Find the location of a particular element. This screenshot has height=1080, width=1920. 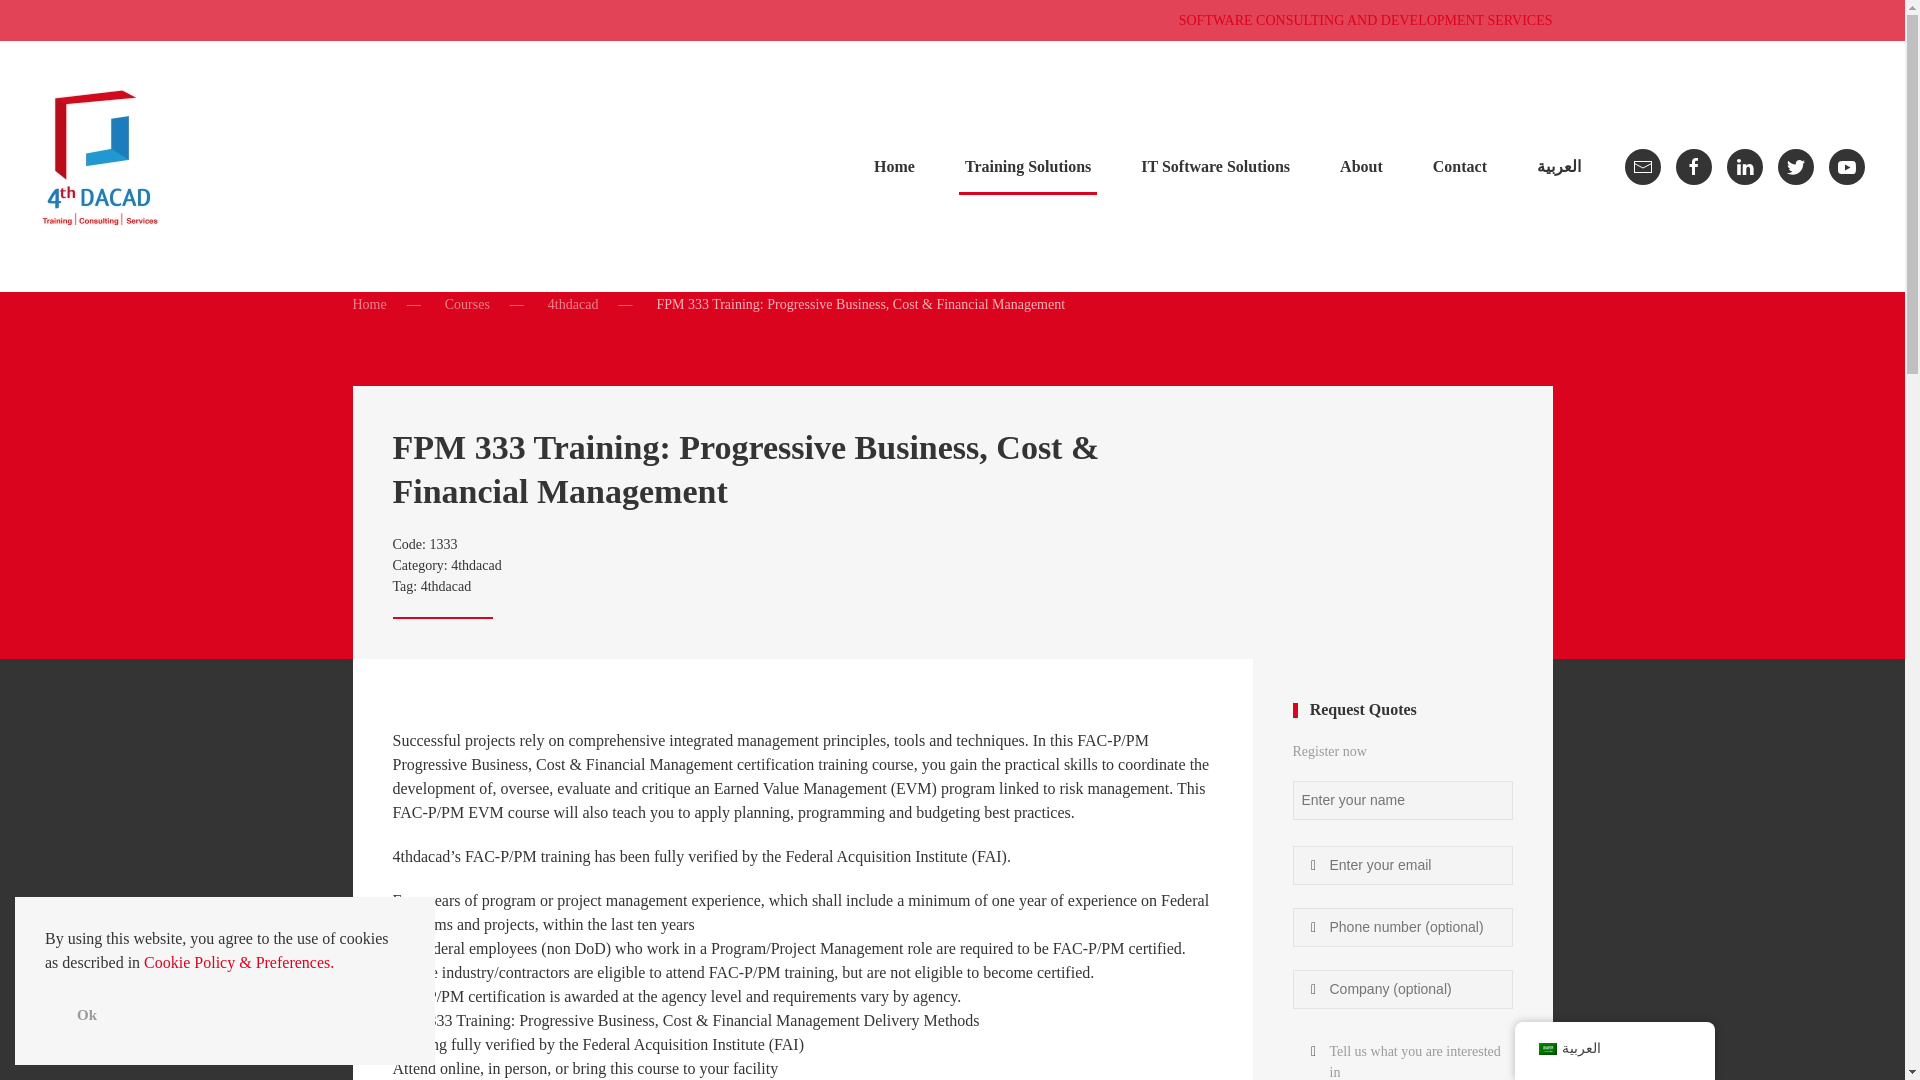

SOFTWARE CONSULTING AND DEVELOPMENT SERVICES is located at coordinates (952, 565).